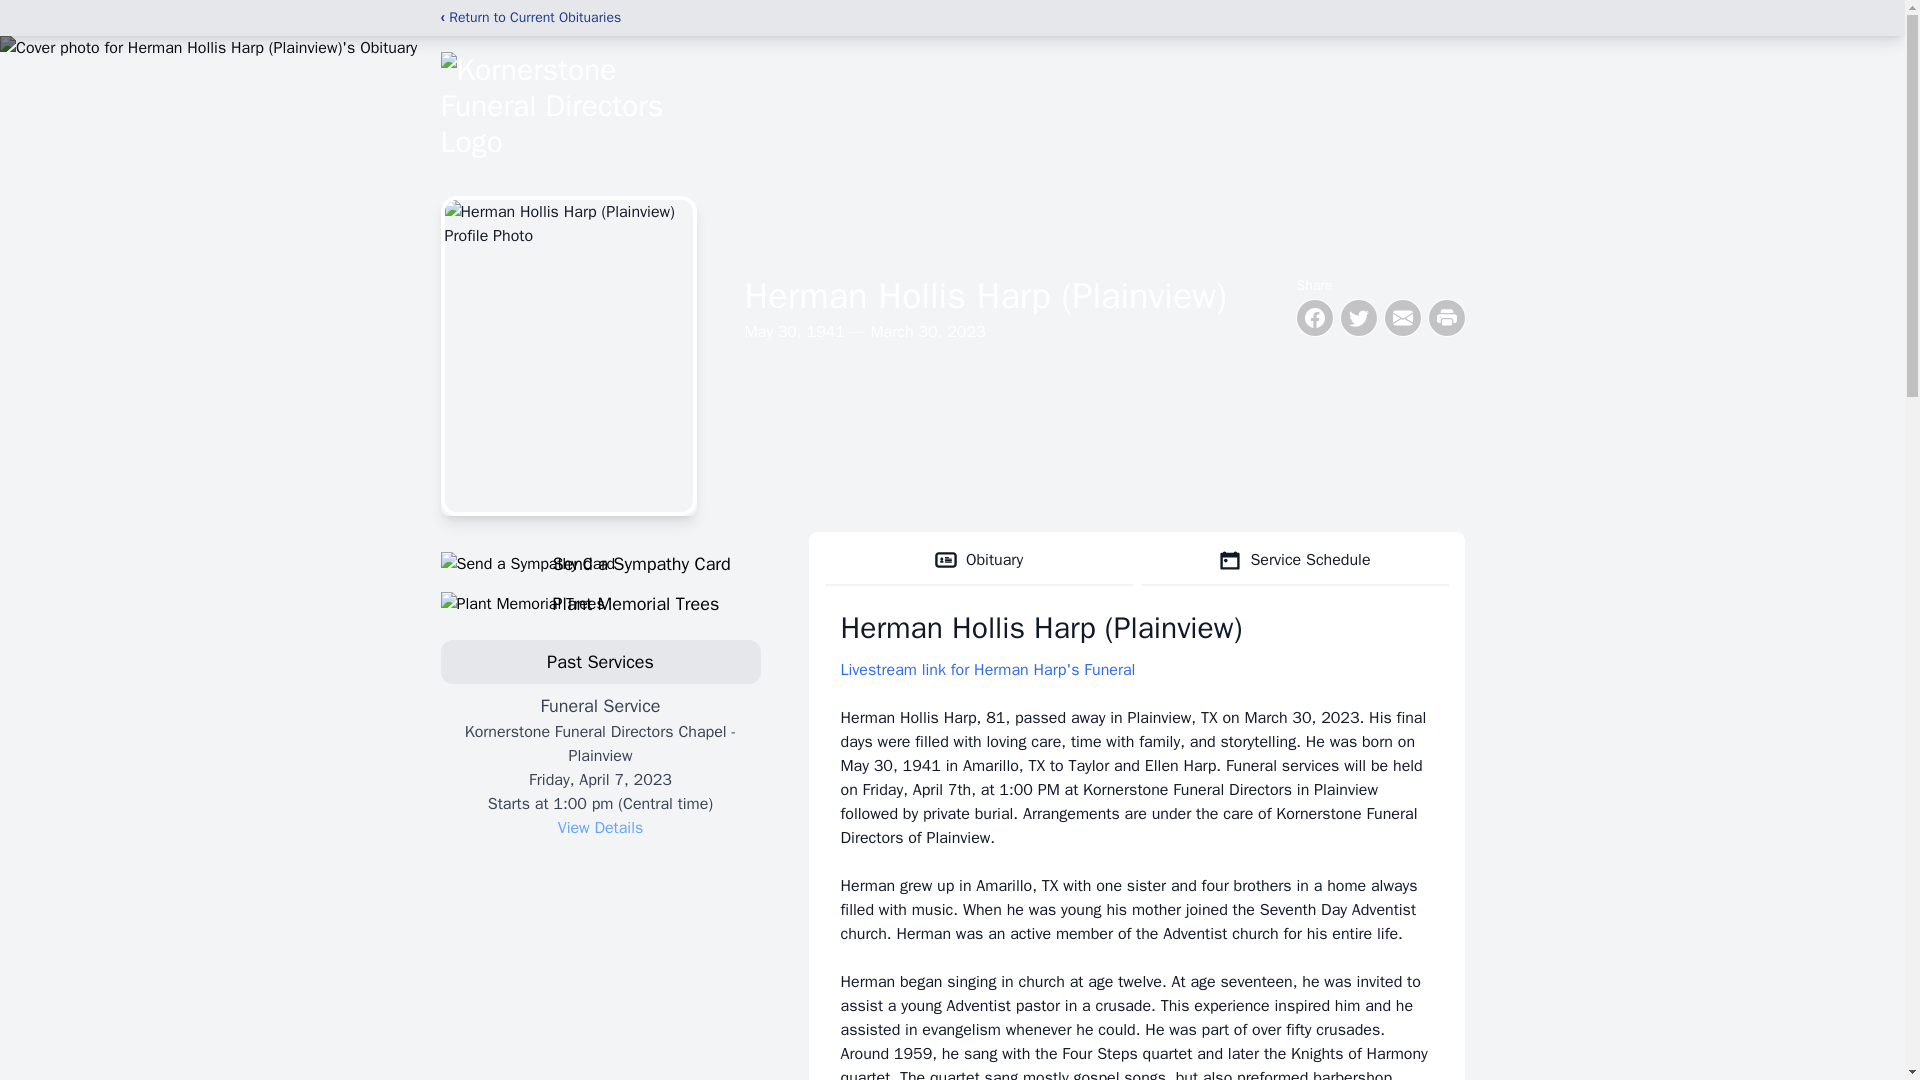 This screenshot has width=1920, height=1080. Describe the element at coordinates (1294, 560) in the screenshot. I see `Service Schedule` at that location.